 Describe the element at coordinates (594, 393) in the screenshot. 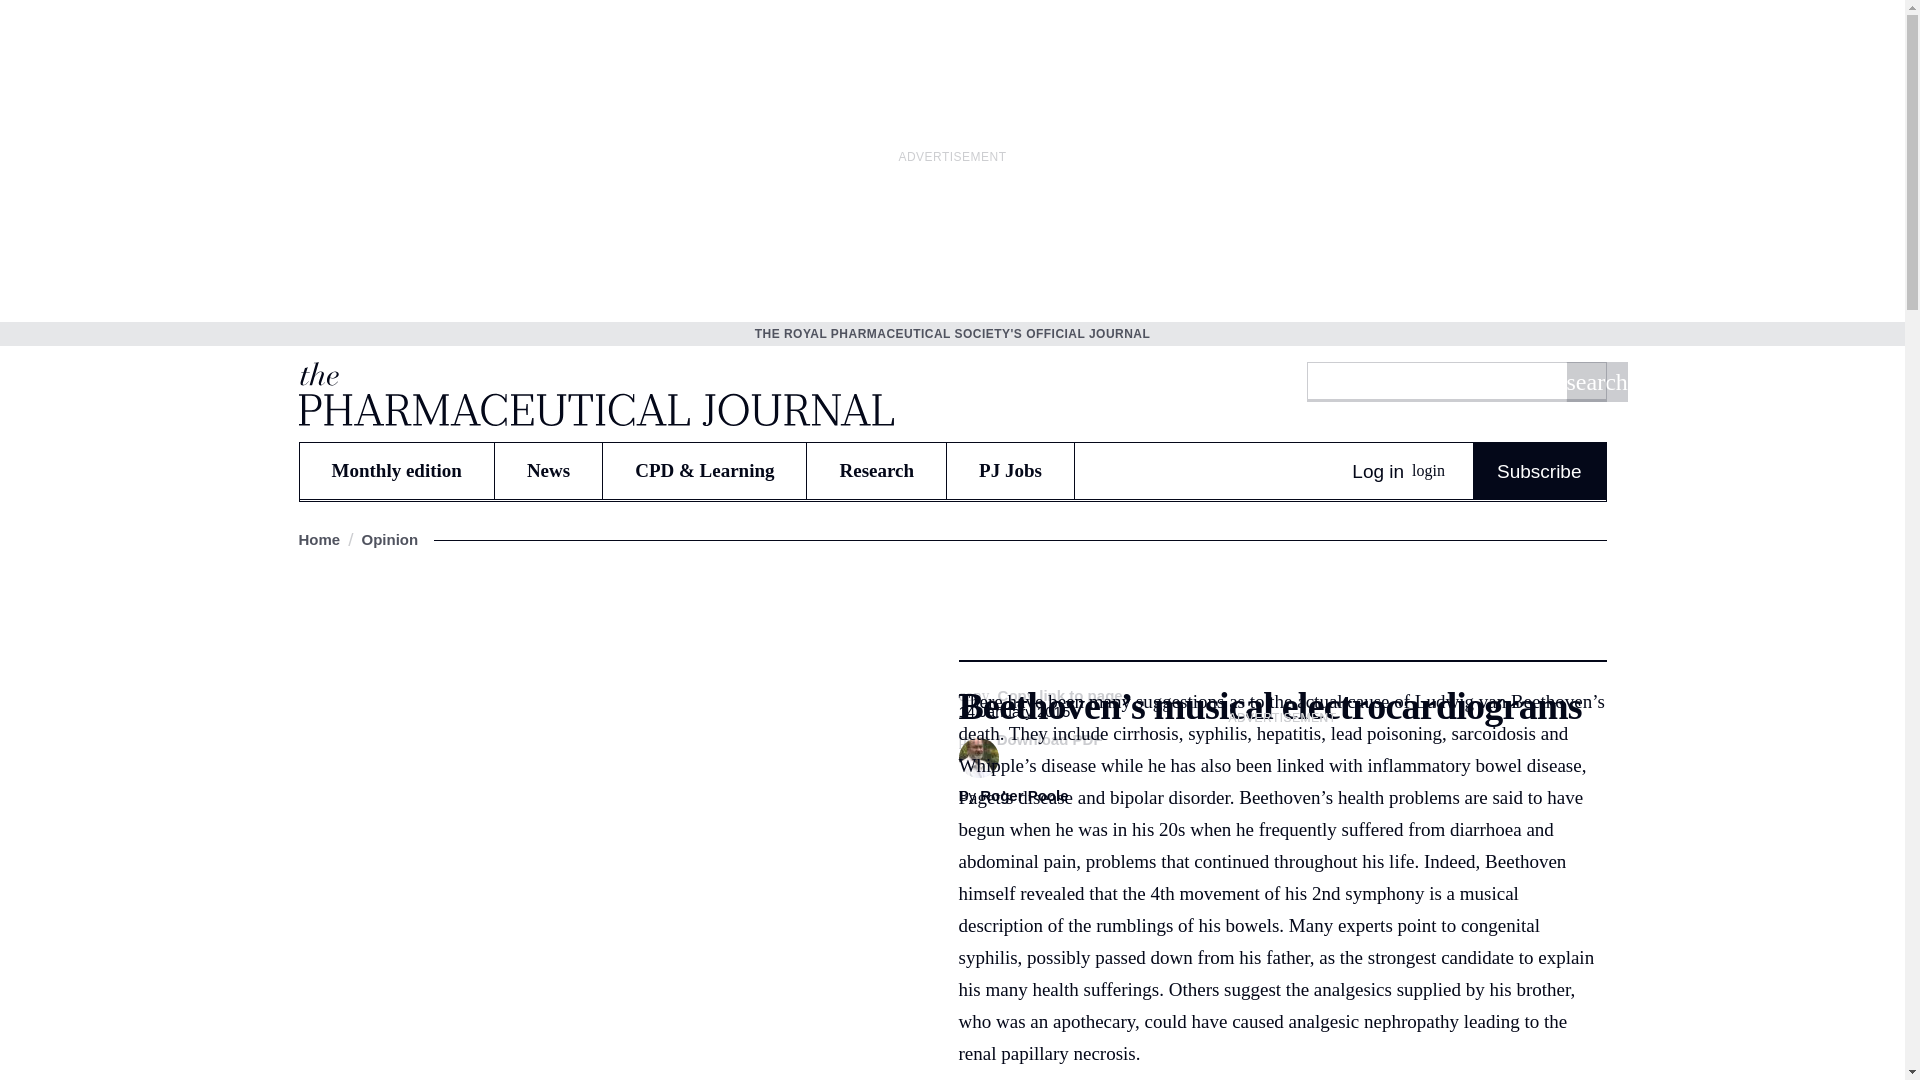

I see `The Pharmaceutical Journal` at that location.